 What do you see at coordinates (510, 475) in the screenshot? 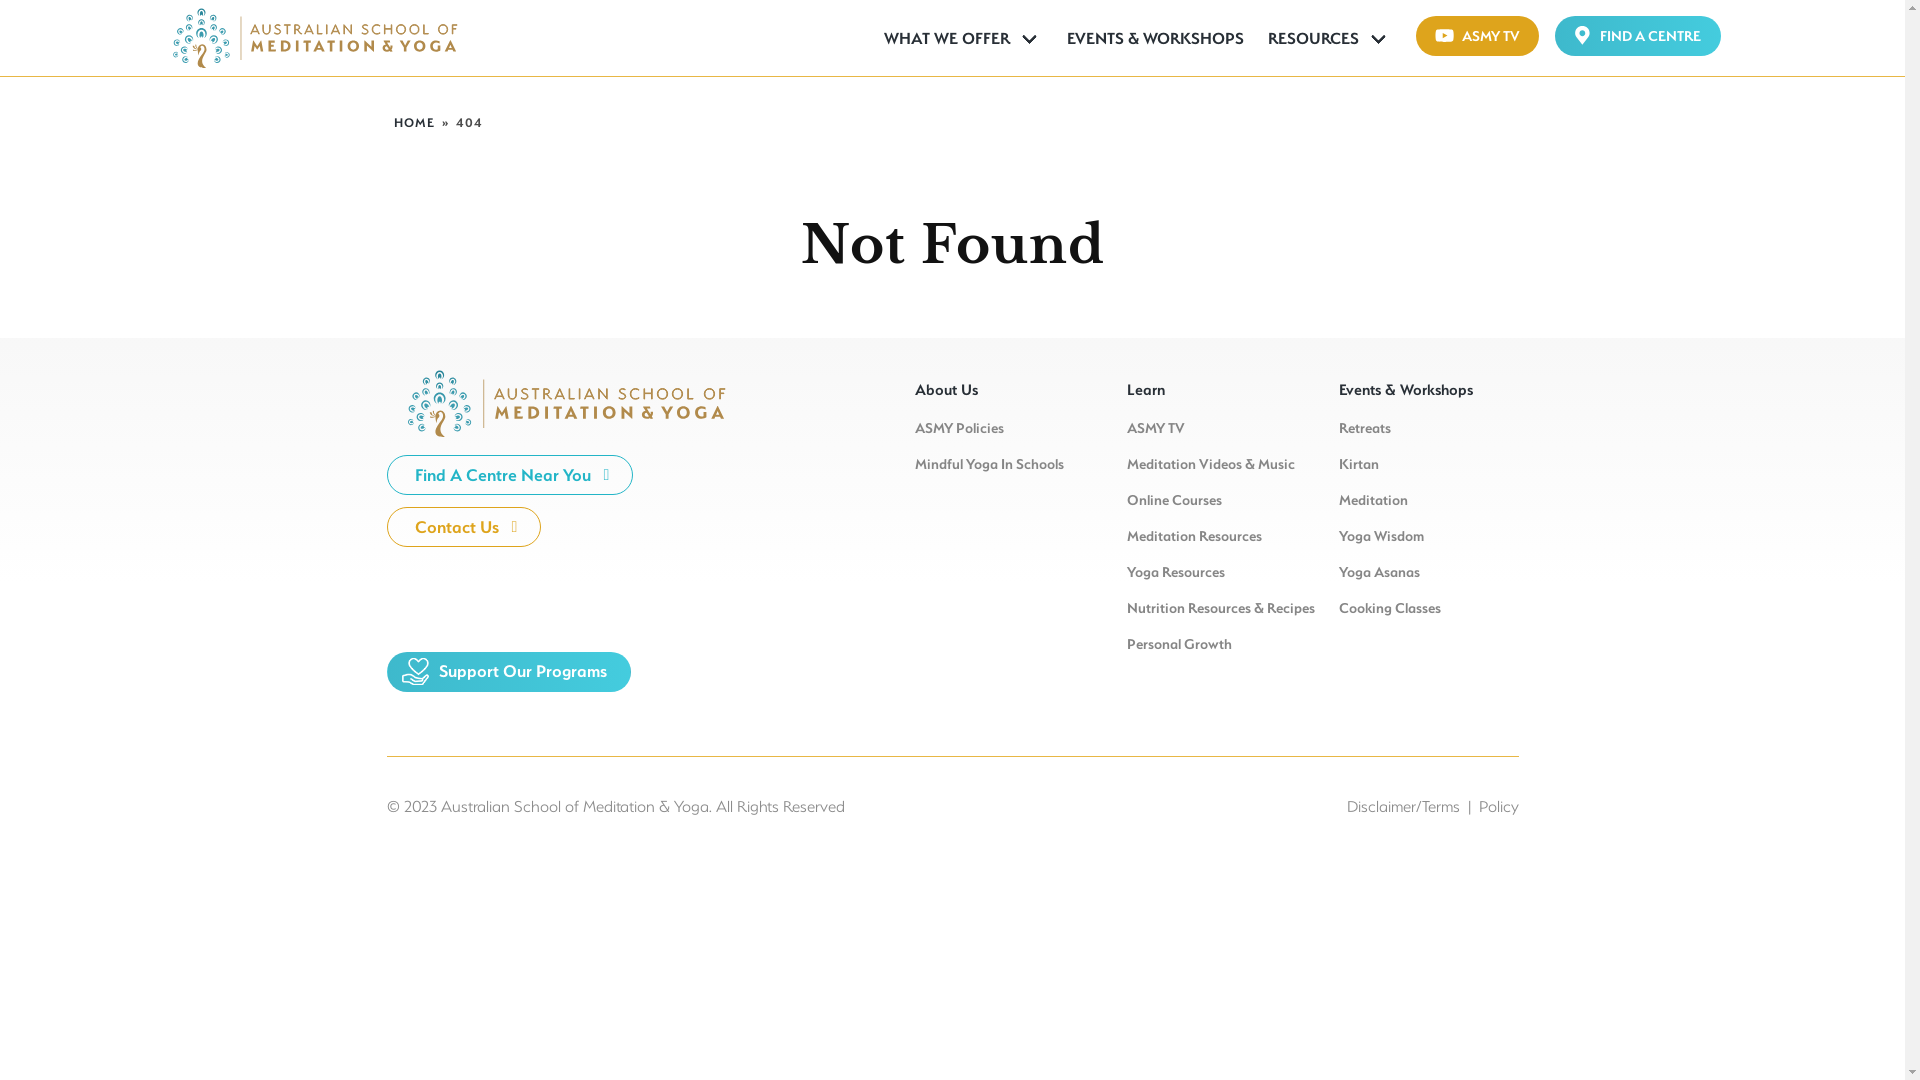
I see `Find A Centre Near You` at bounding box center [510, 475].